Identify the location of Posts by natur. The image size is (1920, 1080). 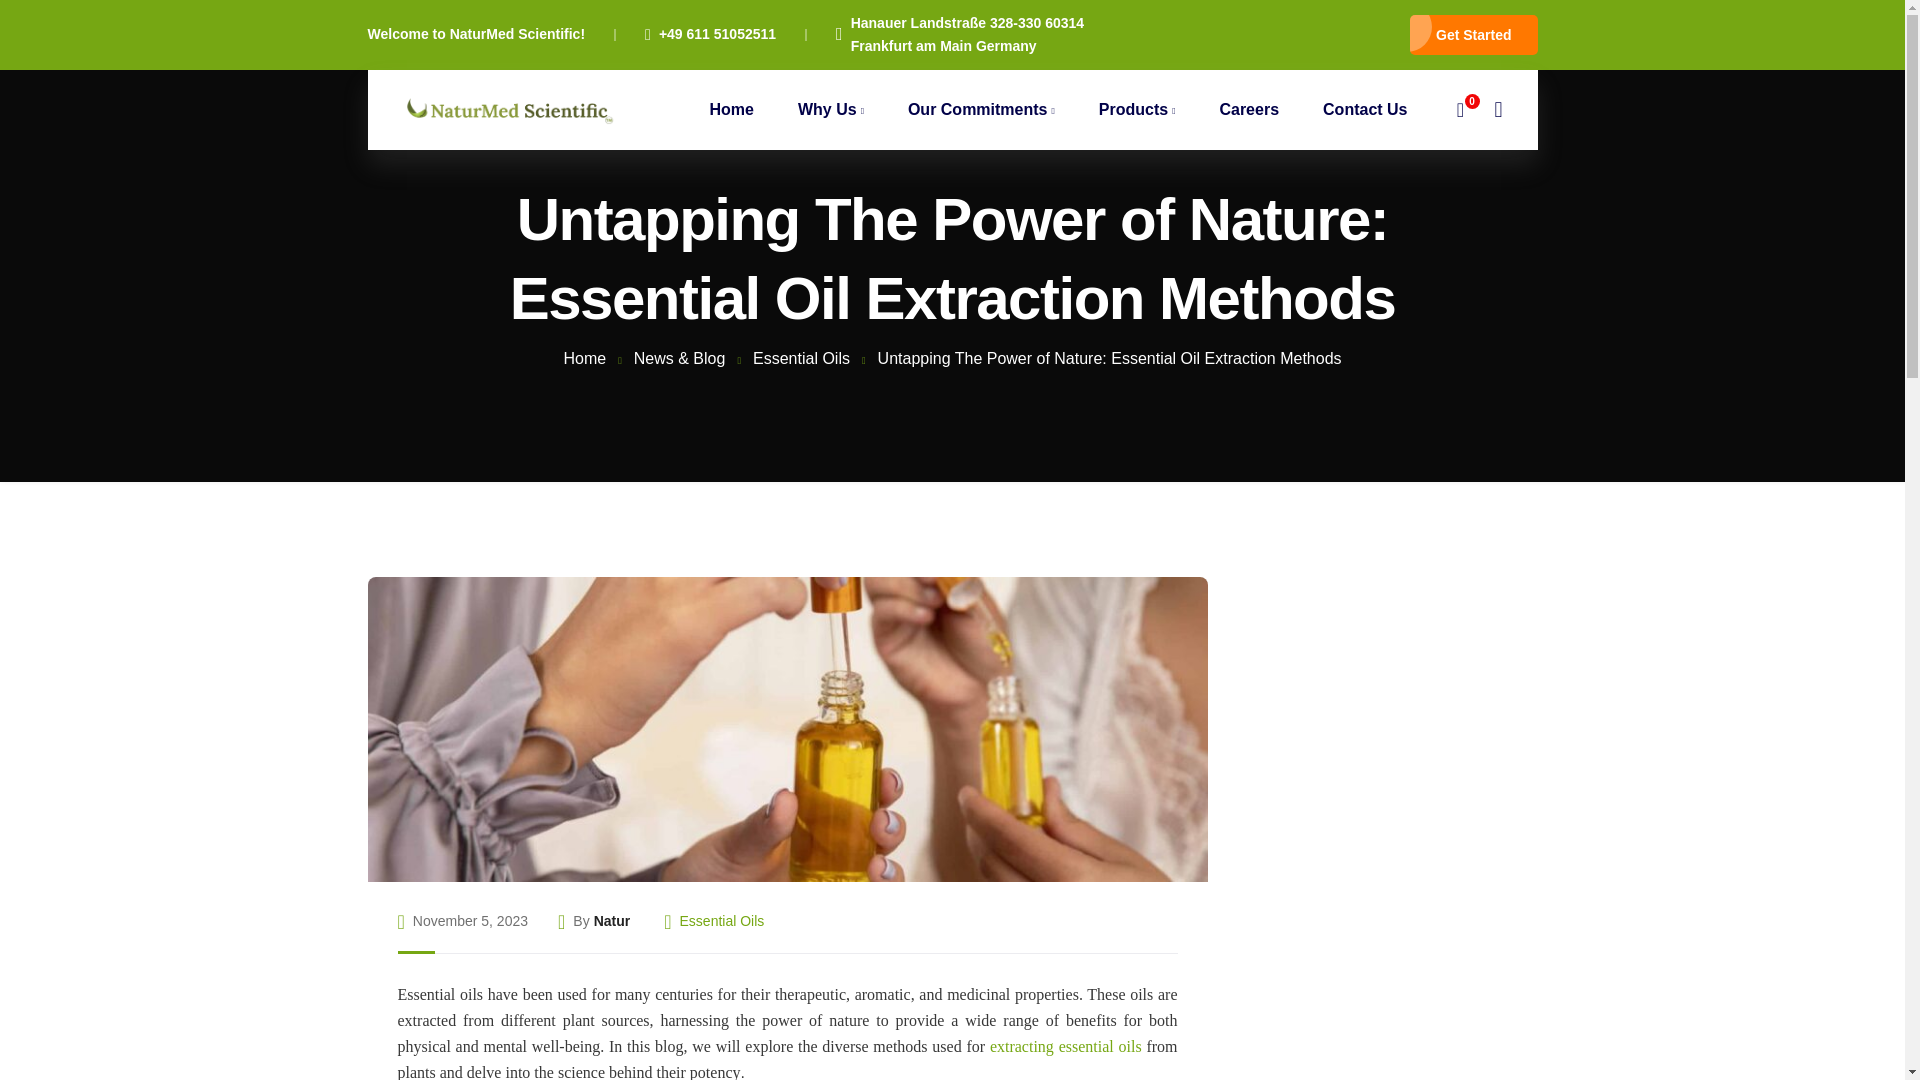
(612, 922).